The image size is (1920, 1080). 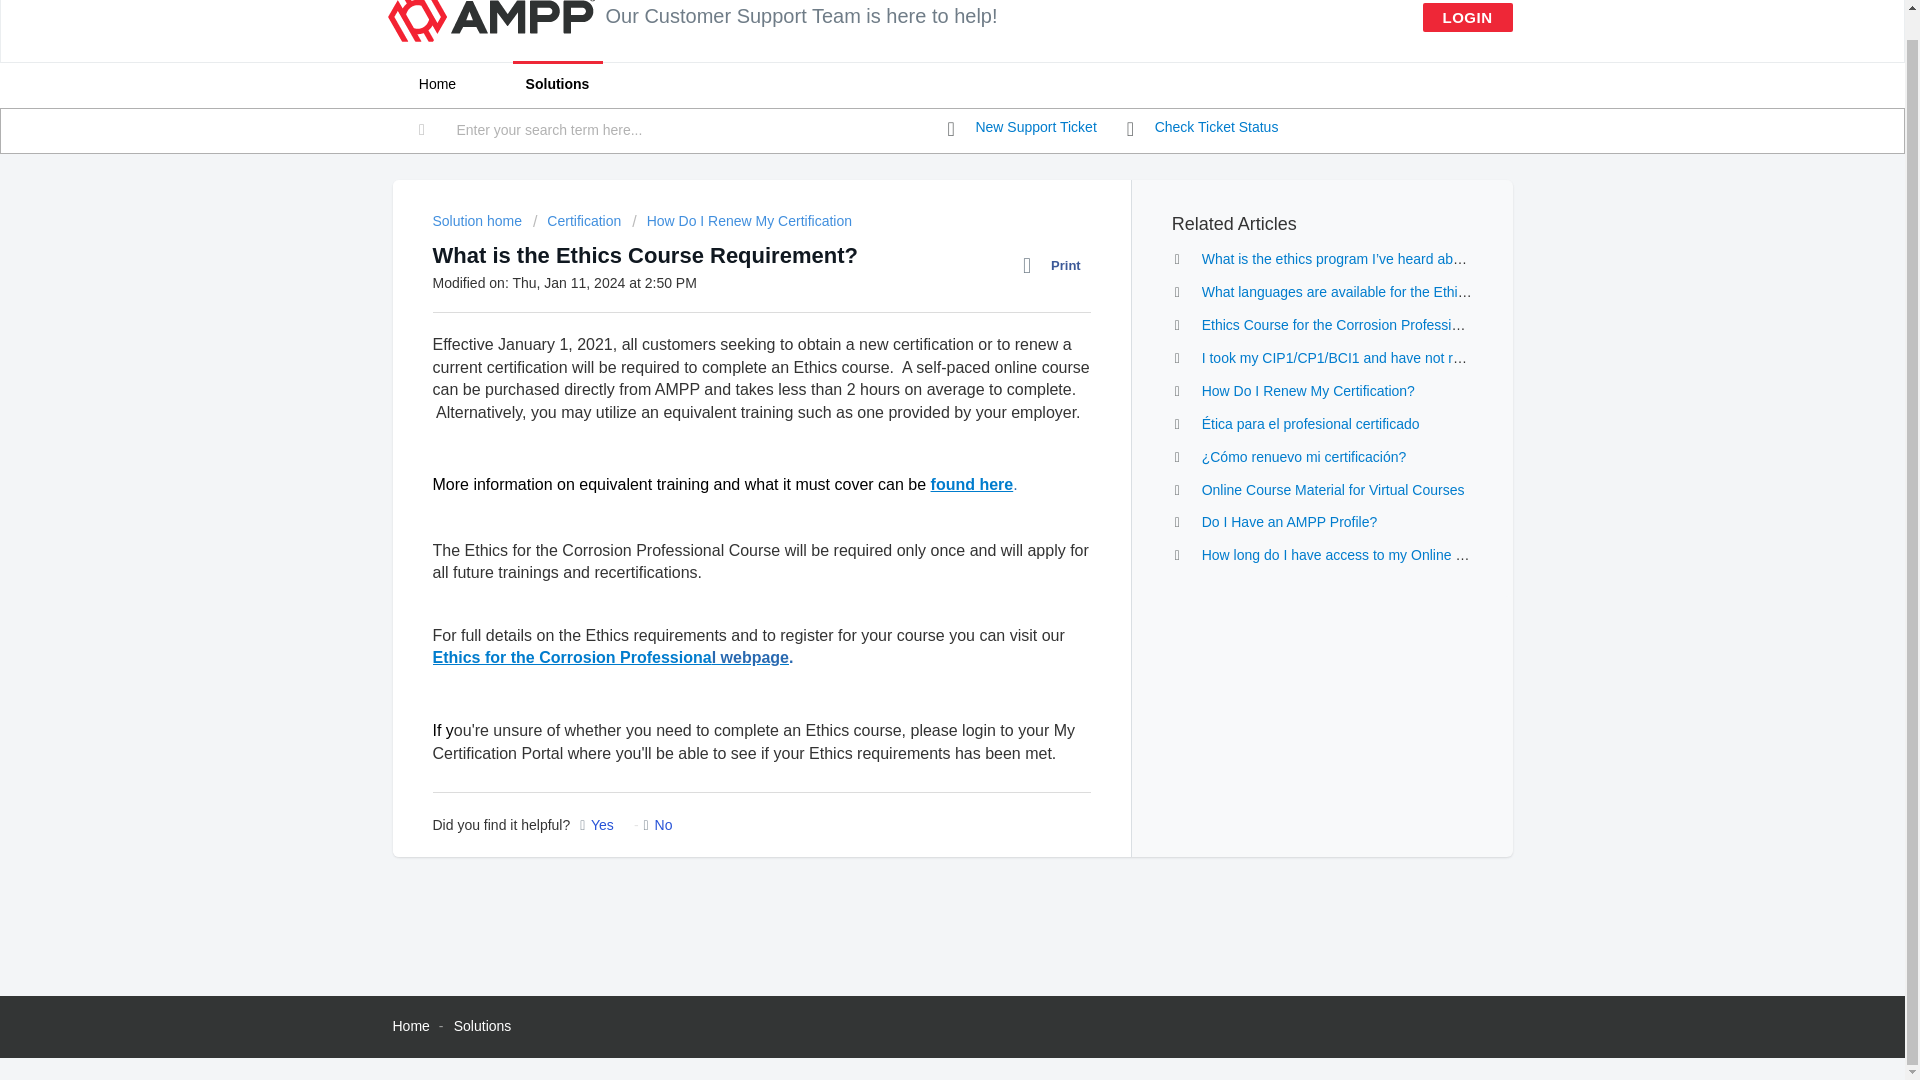 What do you see at coordinates (557, 84) in the screenshot?
I see `Solutions` at bounding box center [557, 84].